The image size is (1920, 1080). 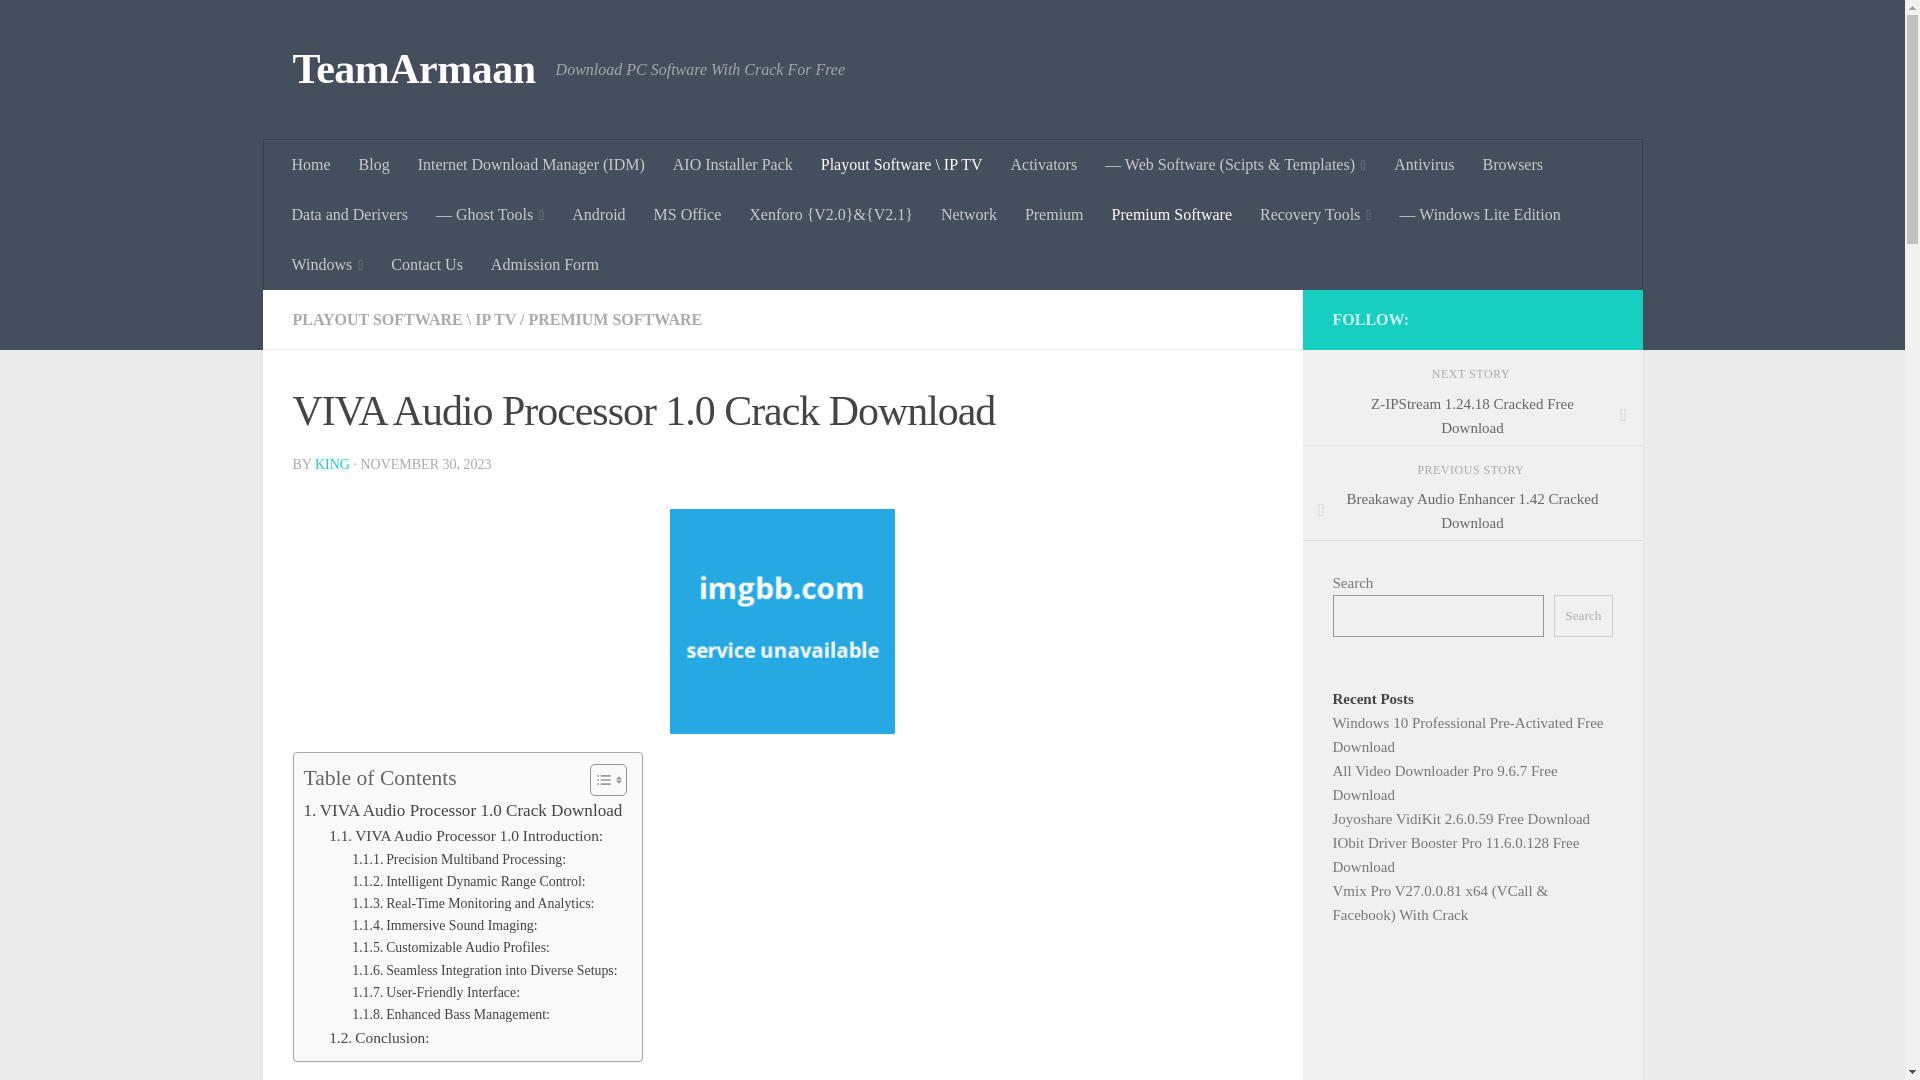 What do you see at coordinates (472, 904) in the screenshot?
I see `Real-Time Monitoring and Analytics:` at bounding box center [472, 904].